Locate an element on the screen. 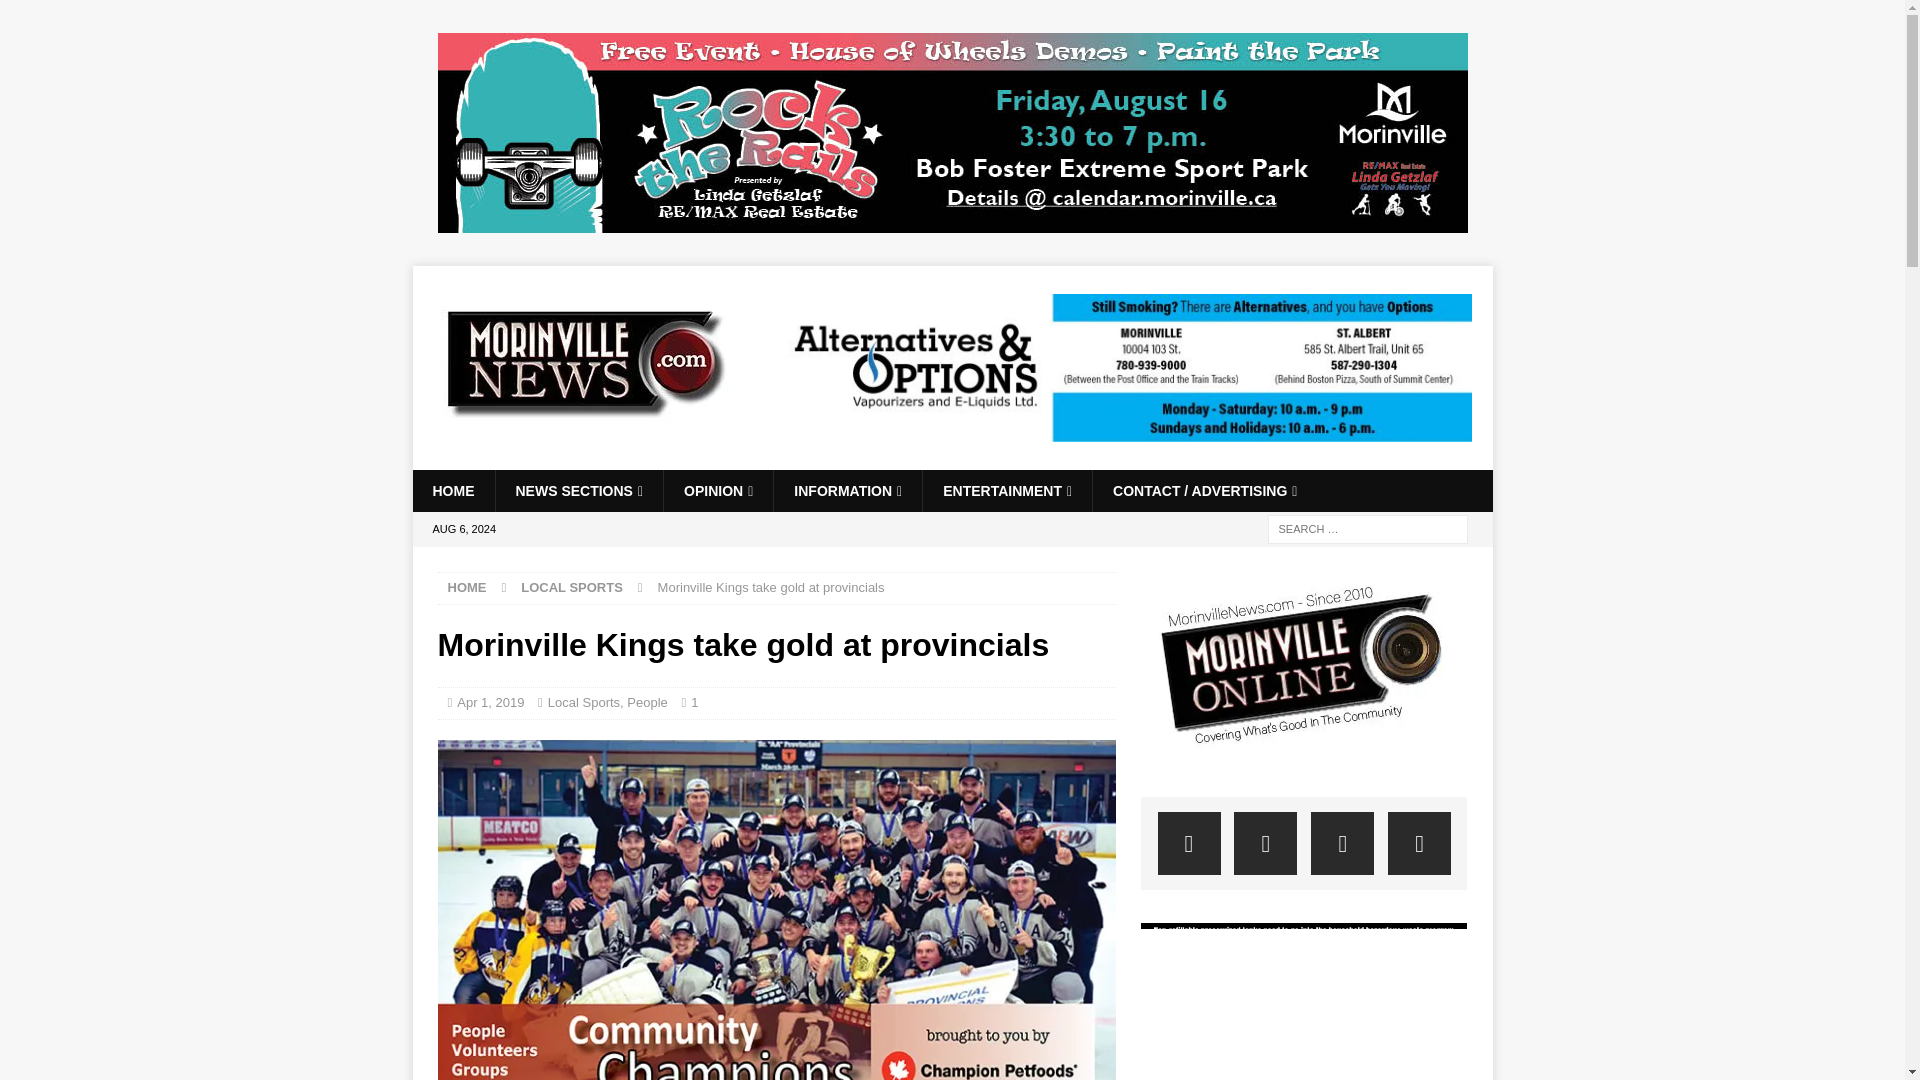 This screenshot has width=1920, height=1080. ENTERTAINMENT is located at coordinates (1006, 490).